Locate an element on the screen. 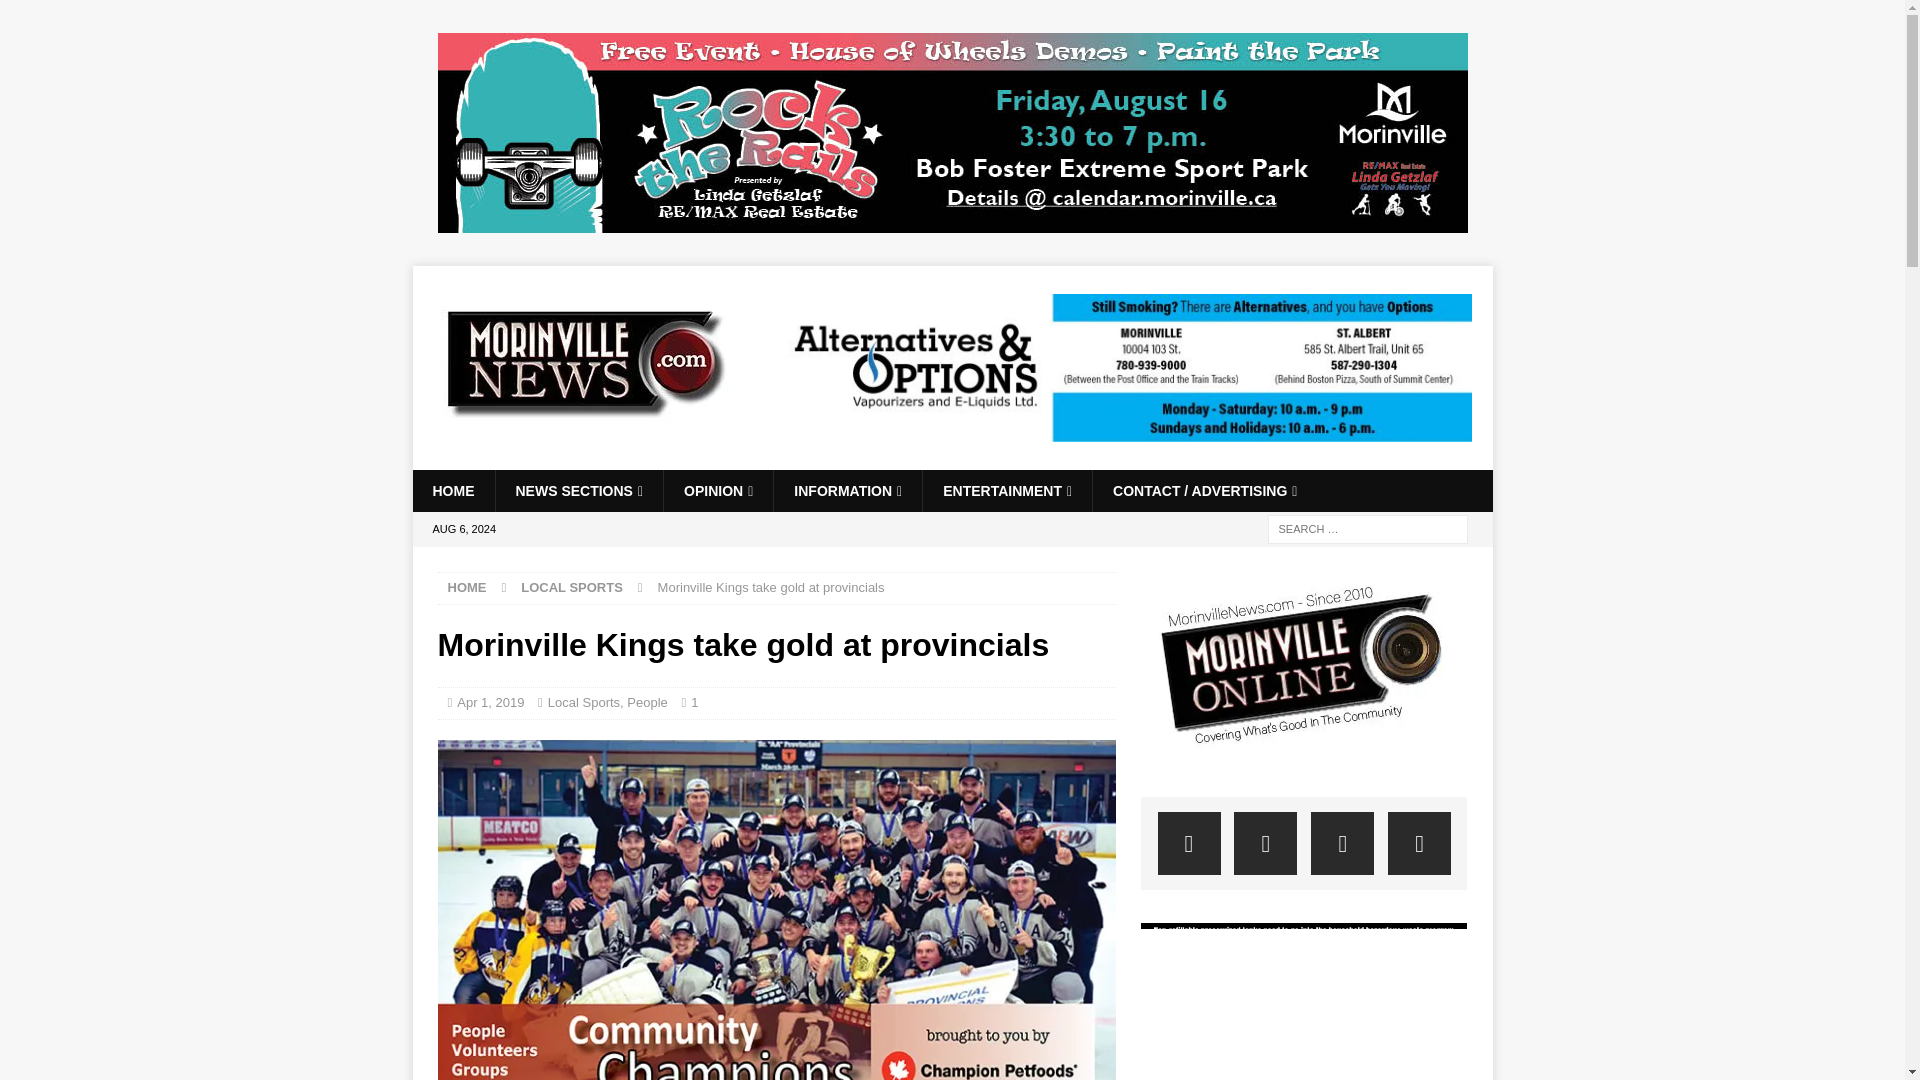 This screenshot has width=1920, height=1080. ENTERTAINMENT is located at coordinates (1006, 490).